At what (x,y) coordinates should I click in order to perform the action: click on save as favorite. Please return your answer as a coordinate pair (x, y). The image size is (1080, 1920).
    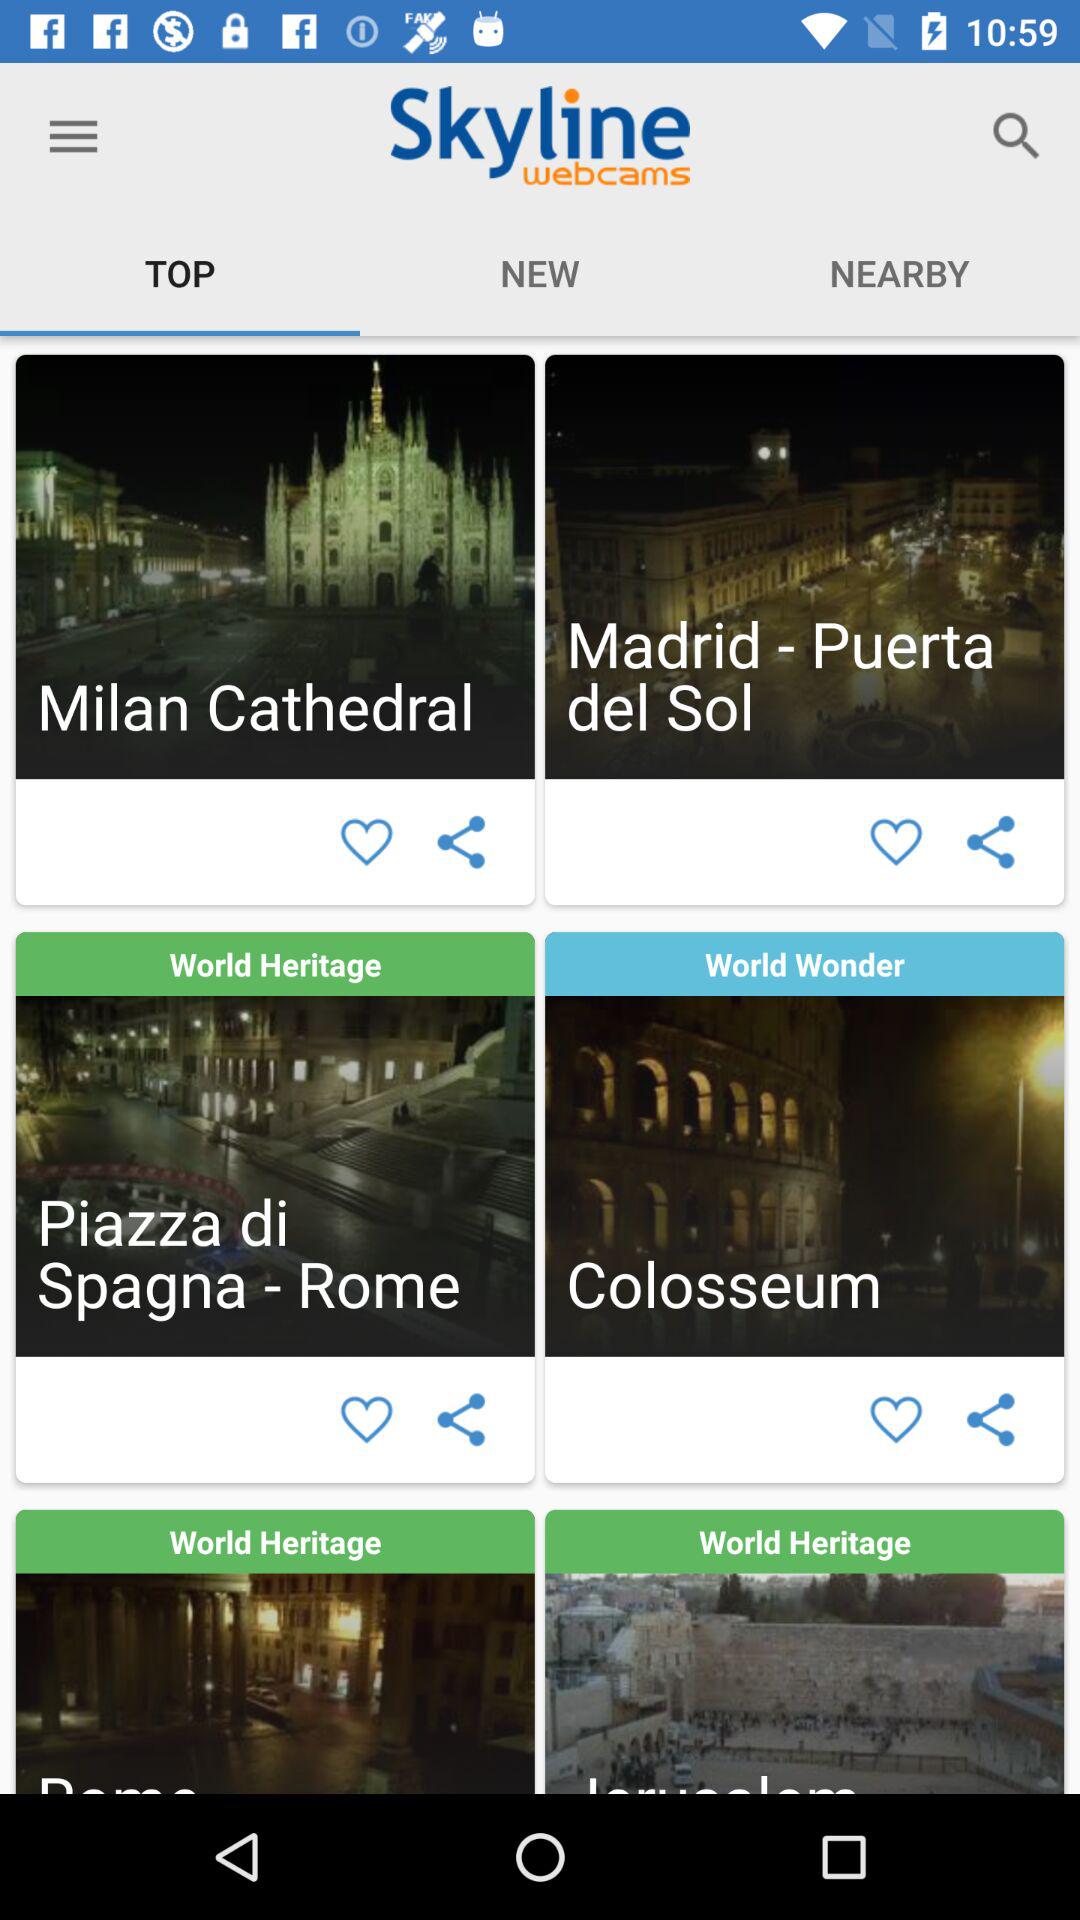
    Looking at the image, I should click on (896, 842).